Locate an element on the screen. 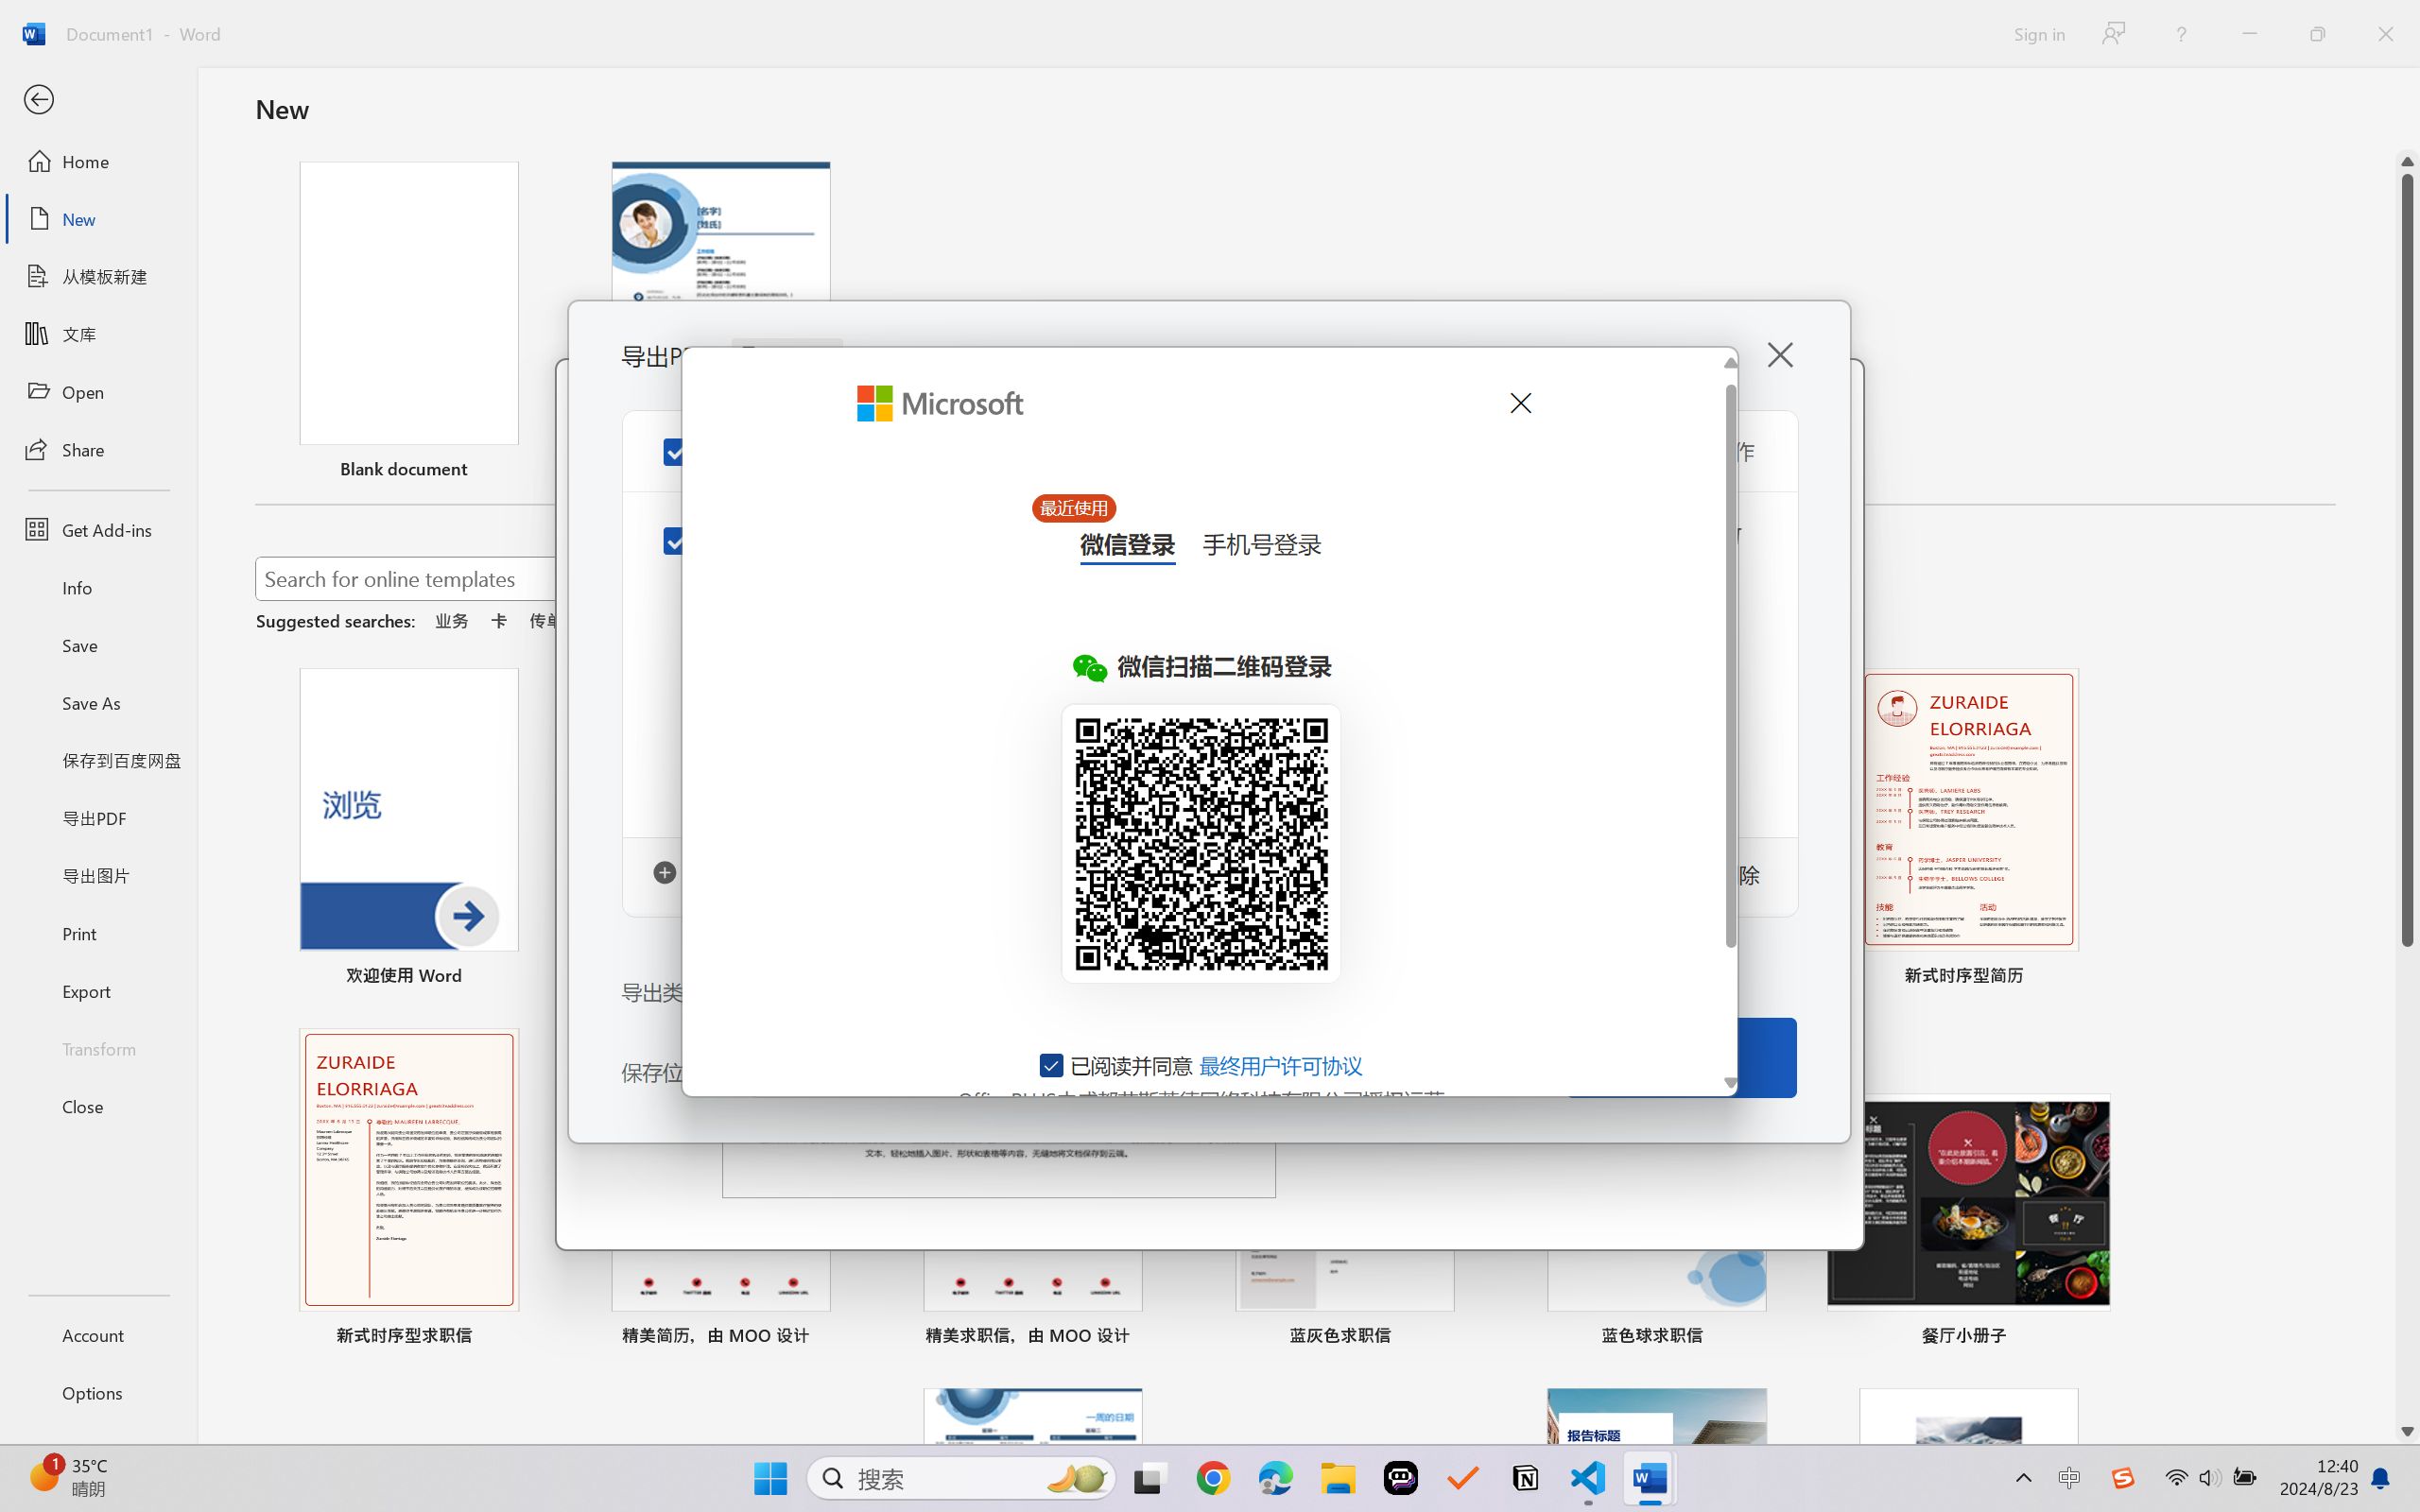 Image resolution: width=2420 pixels, height=1512 pixels. Blank document is located at coordinates (408, 323).